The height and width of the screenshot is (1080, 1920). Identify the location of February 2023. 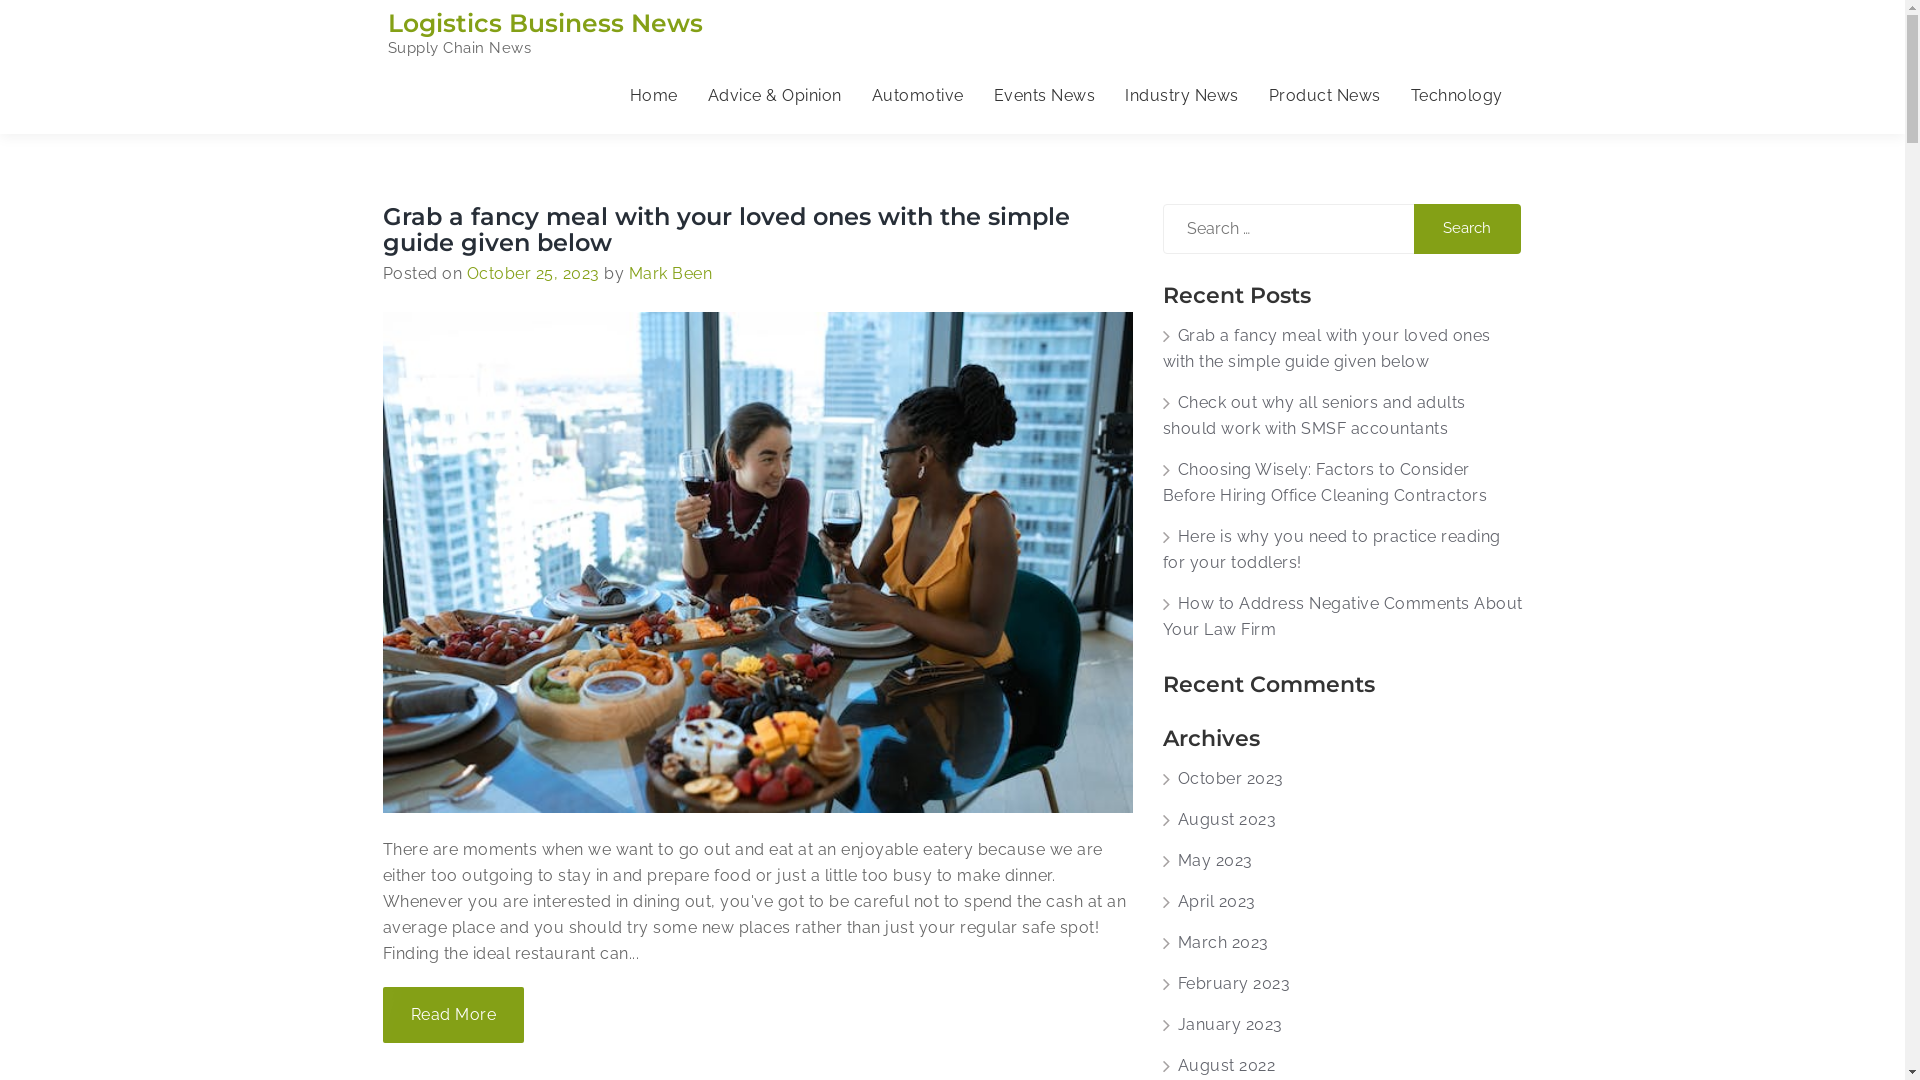
(1226, 984).